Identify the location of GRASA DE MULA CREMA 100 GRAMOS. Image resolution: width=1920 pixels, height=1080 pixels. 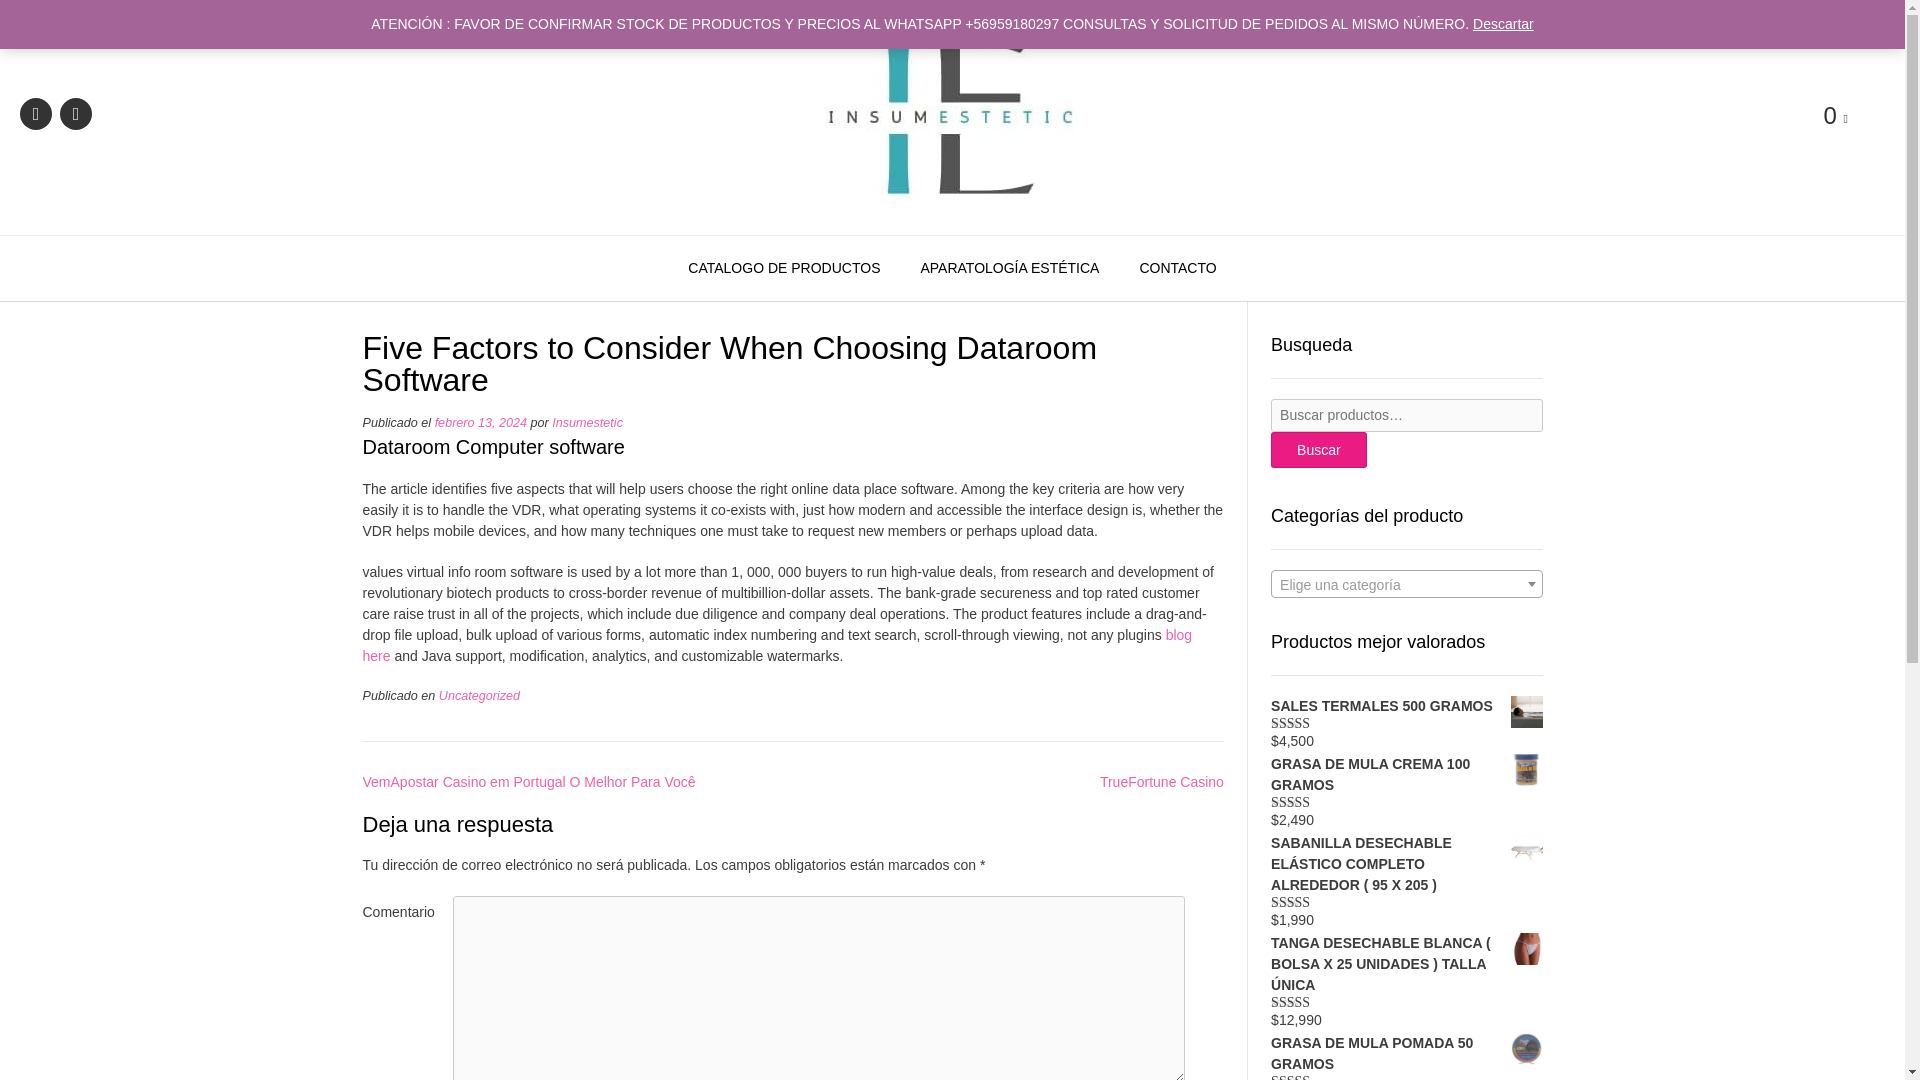
(1406, 774).